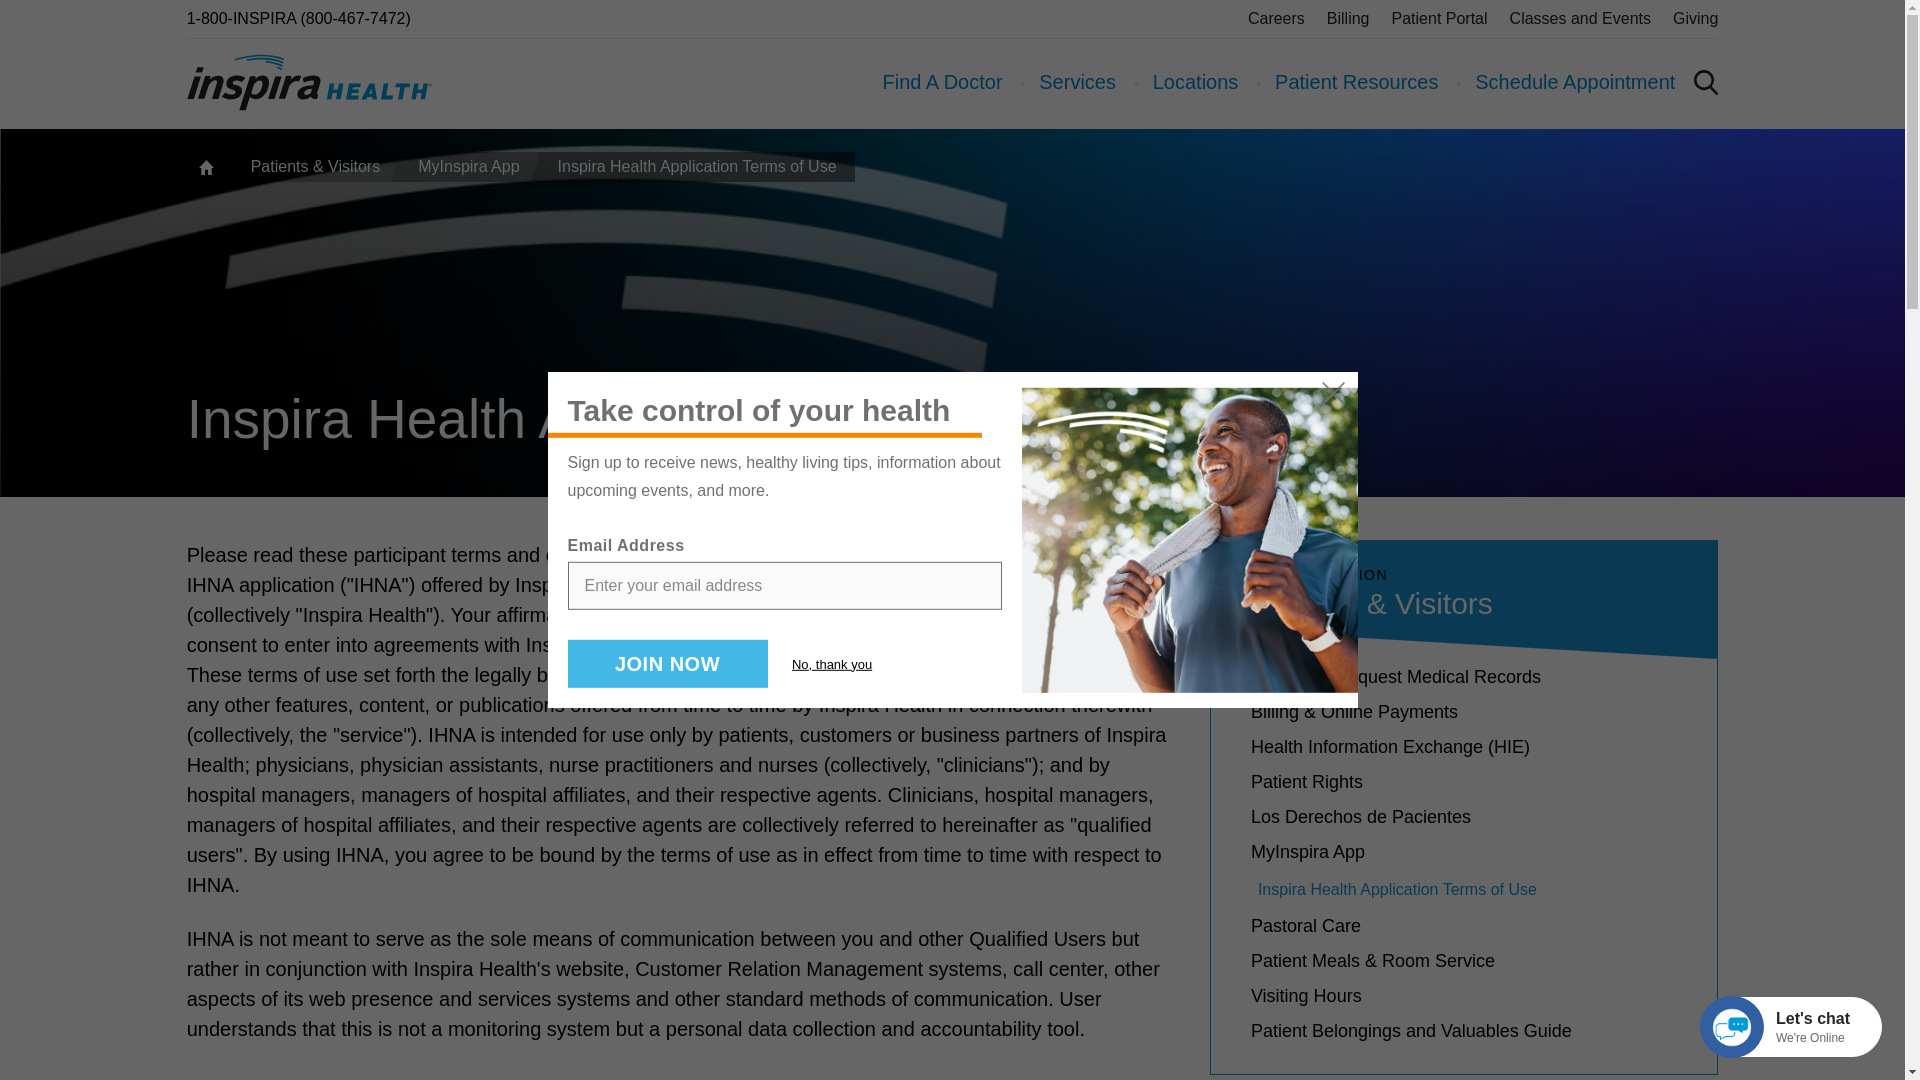 Image resolution: width=1920 pixels, height=1080 pixels. What do you see at coordinates (1706, 82) in the screenshot?
I see `Open the Search Overlay` at bounding box center [1706, 82].